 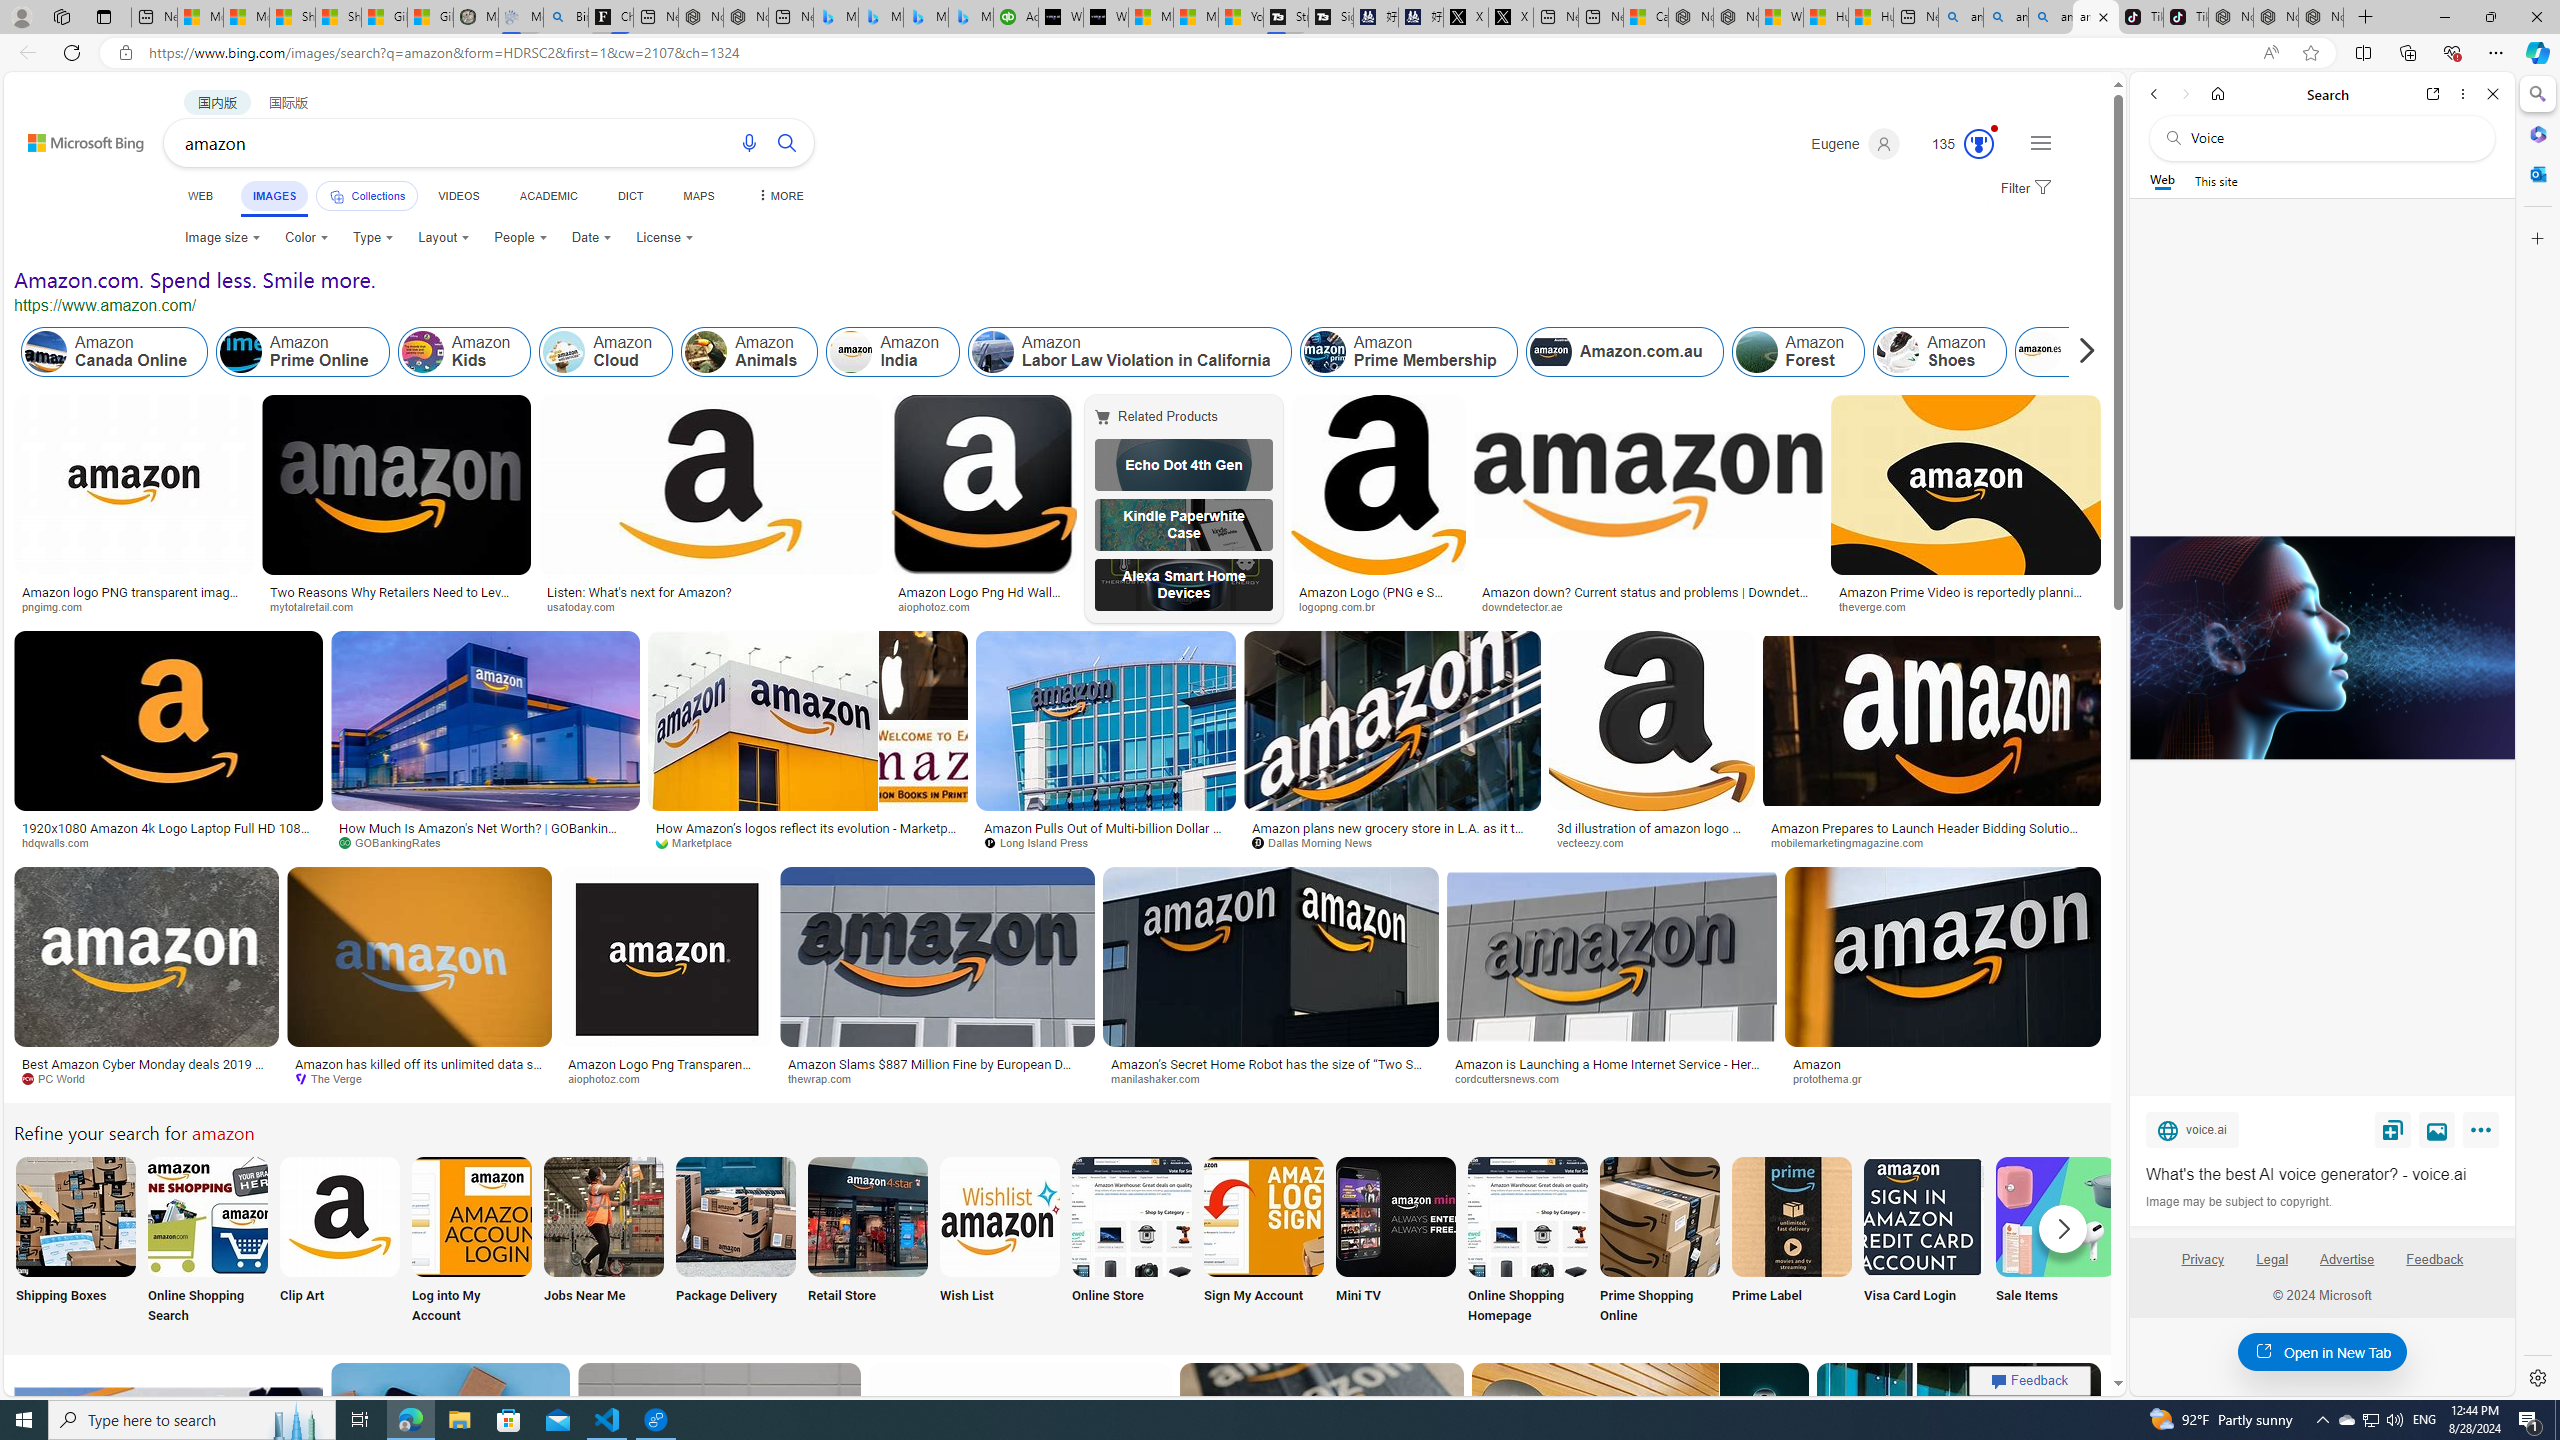 I want to click on Amazon Forest, so click(x=1757, y=352).